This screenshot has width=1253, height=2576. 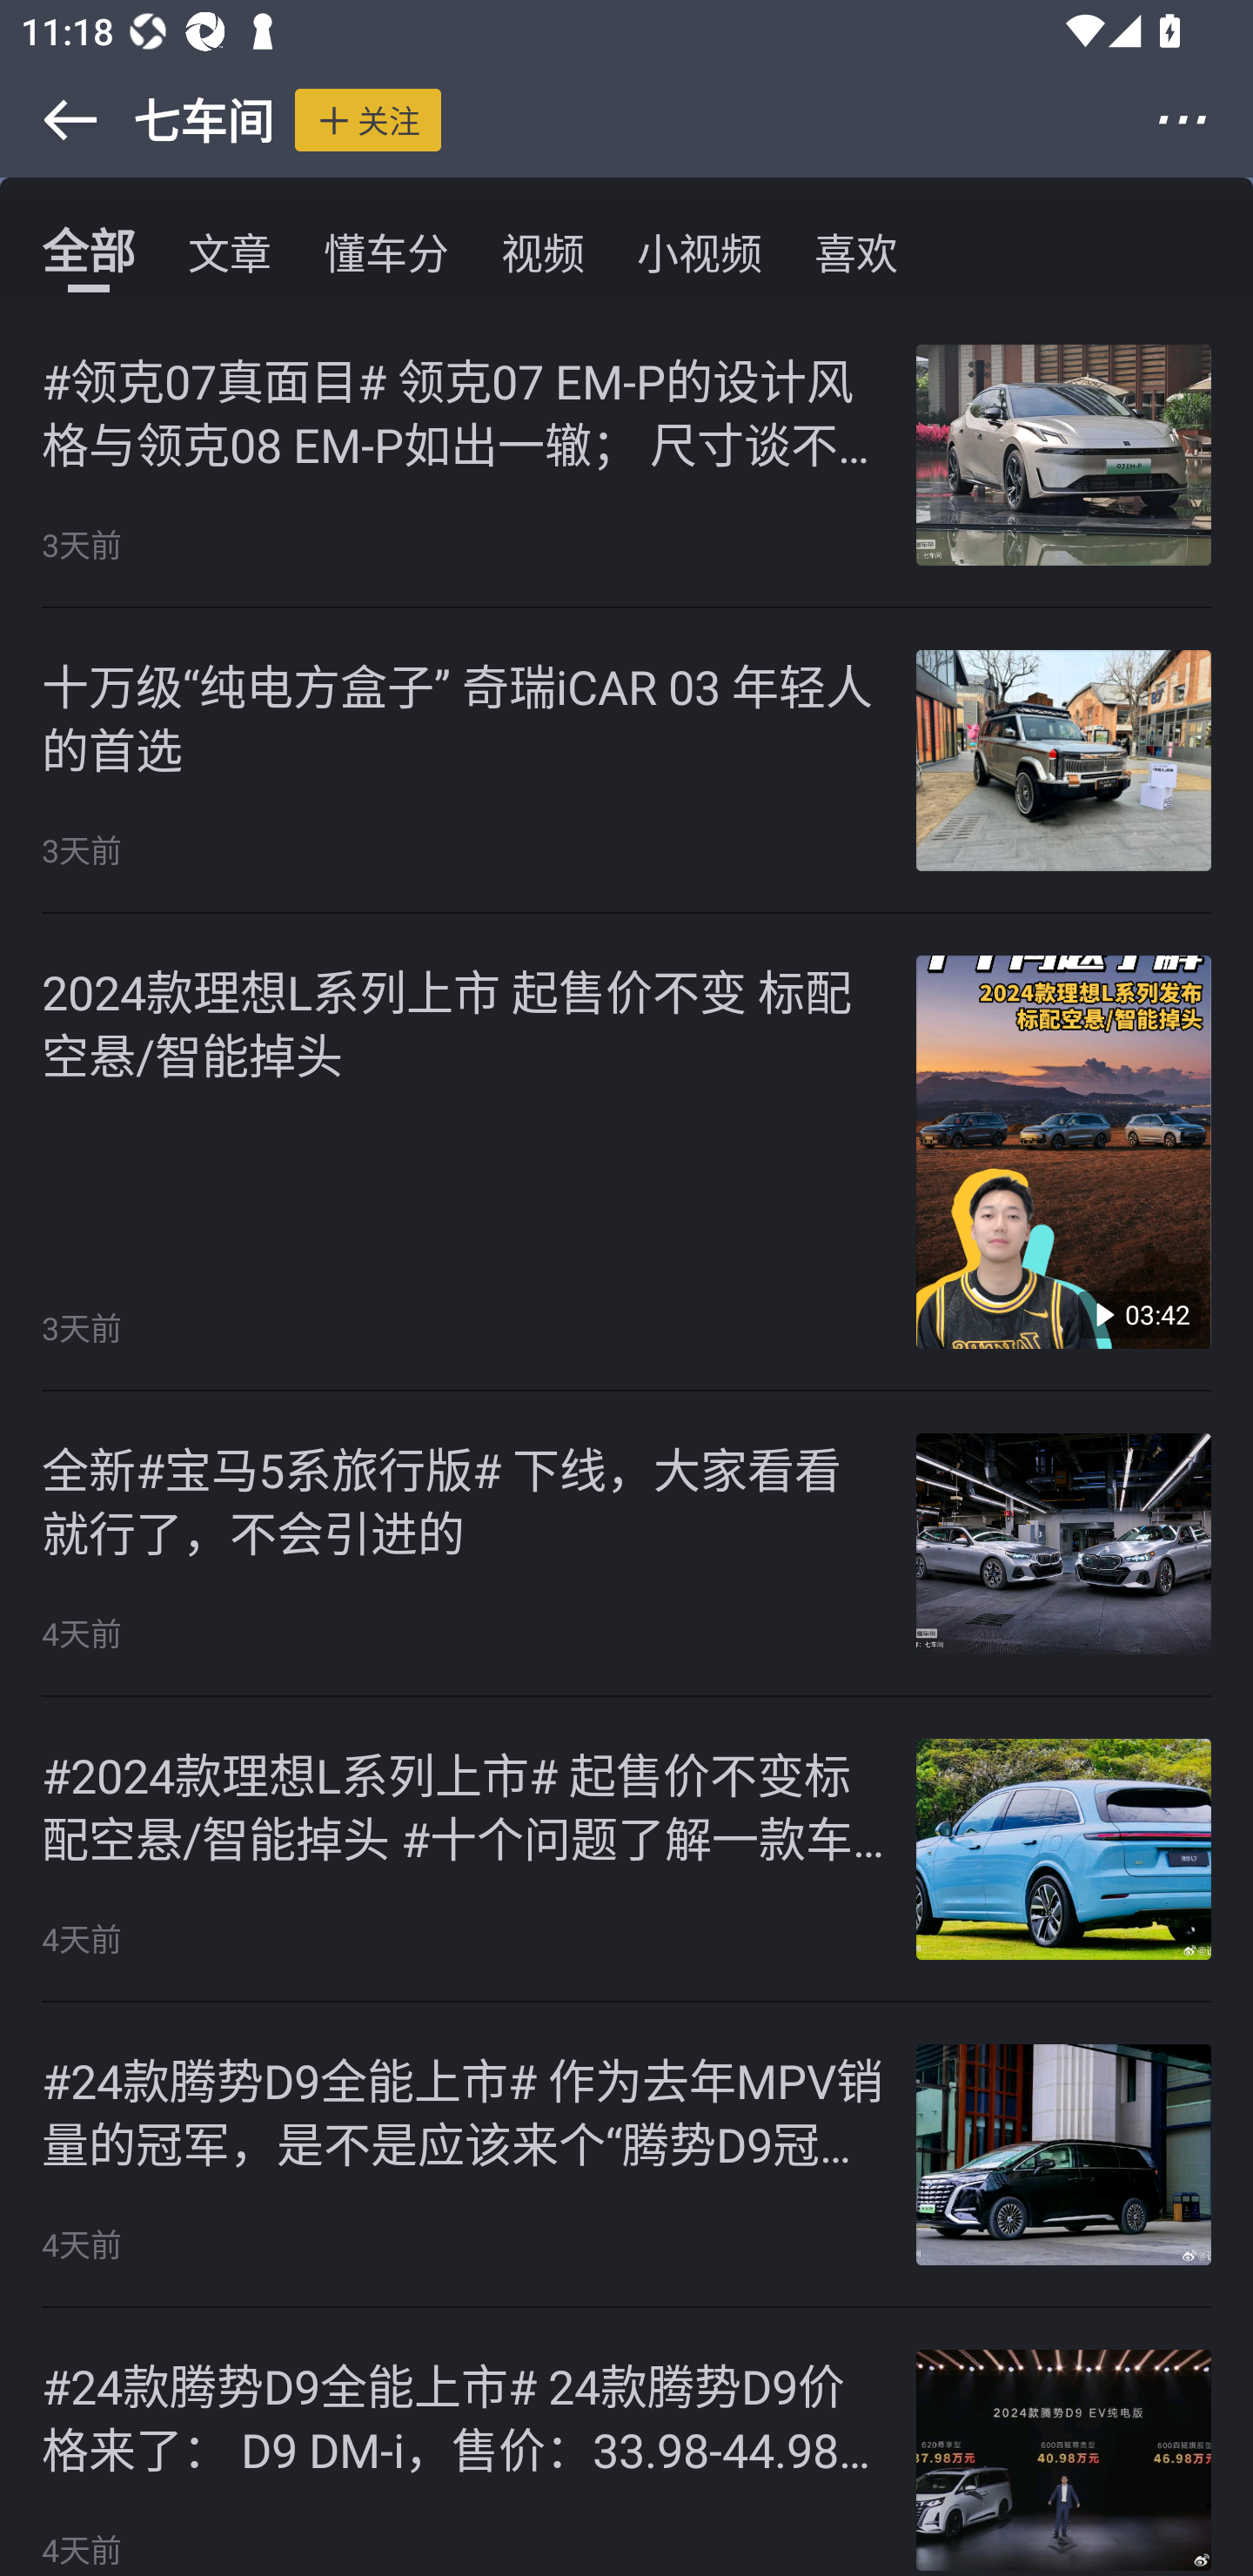 What do you see at coordinates (856, 251) in the screenshot?
I see `喜欢` at bounding box center [856, 251].